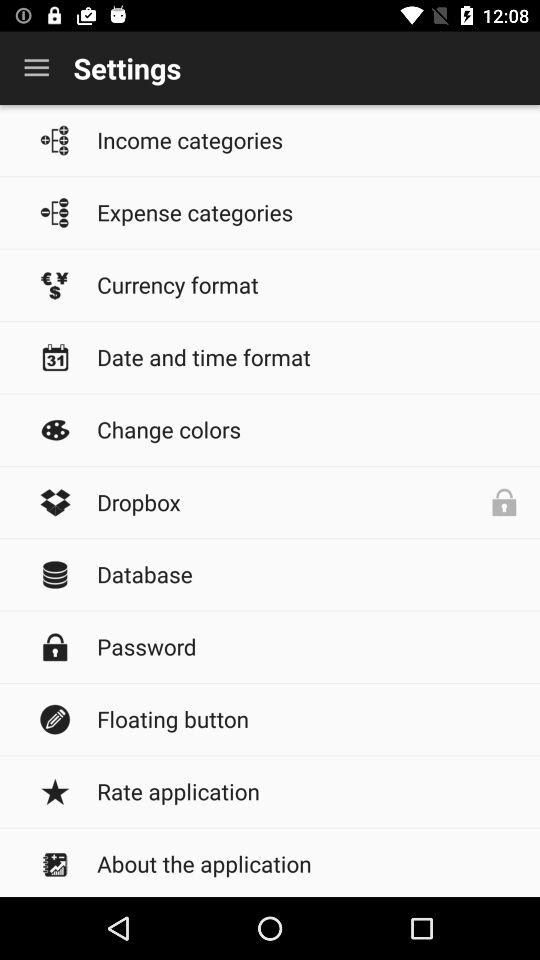 The width and height of the screenshot is (540, 960). What do you see at coordinates (36, 68) in the screenshot?
I see `choose the icon to the left of settings icon` at bounding box center [36, 68].